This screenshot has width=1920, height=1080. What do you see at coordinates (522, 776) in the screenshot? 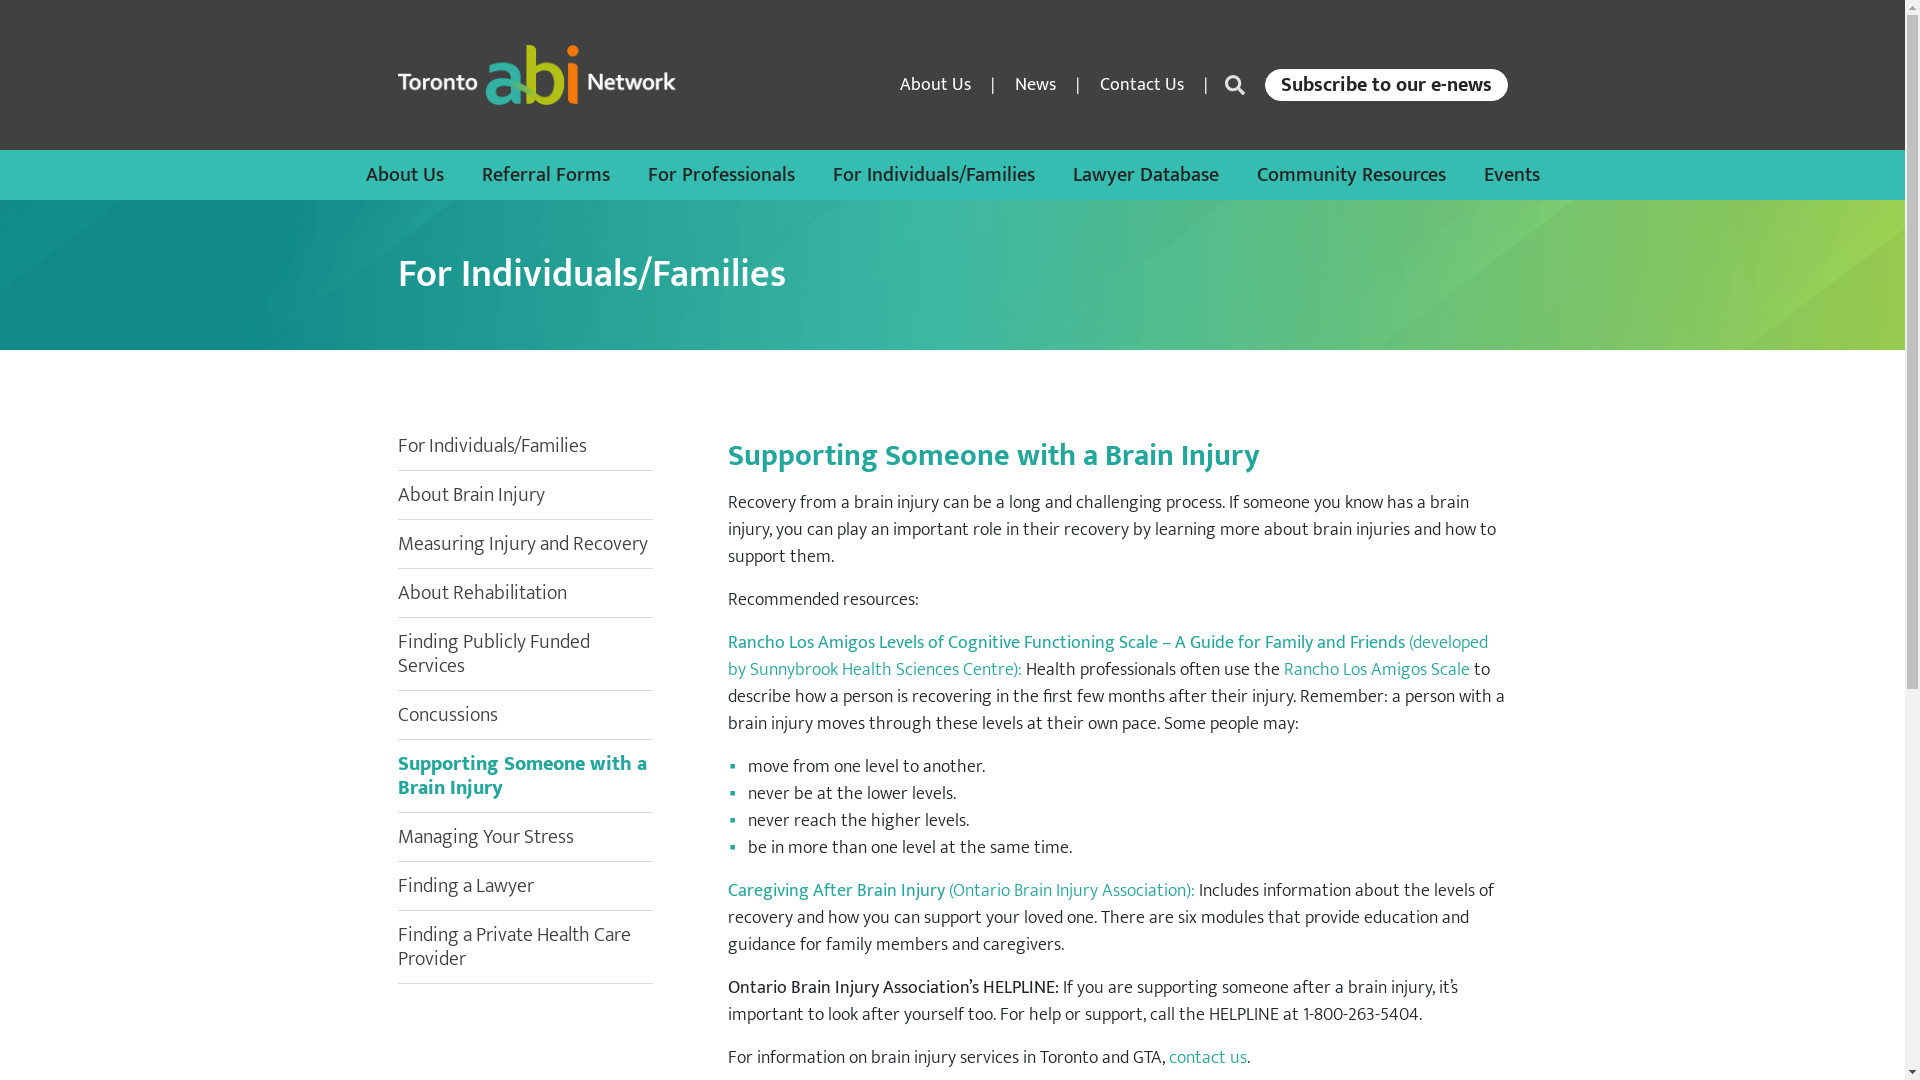
I see `Supporting Someone with a Brain Injury` at bounding box center [522, 776].